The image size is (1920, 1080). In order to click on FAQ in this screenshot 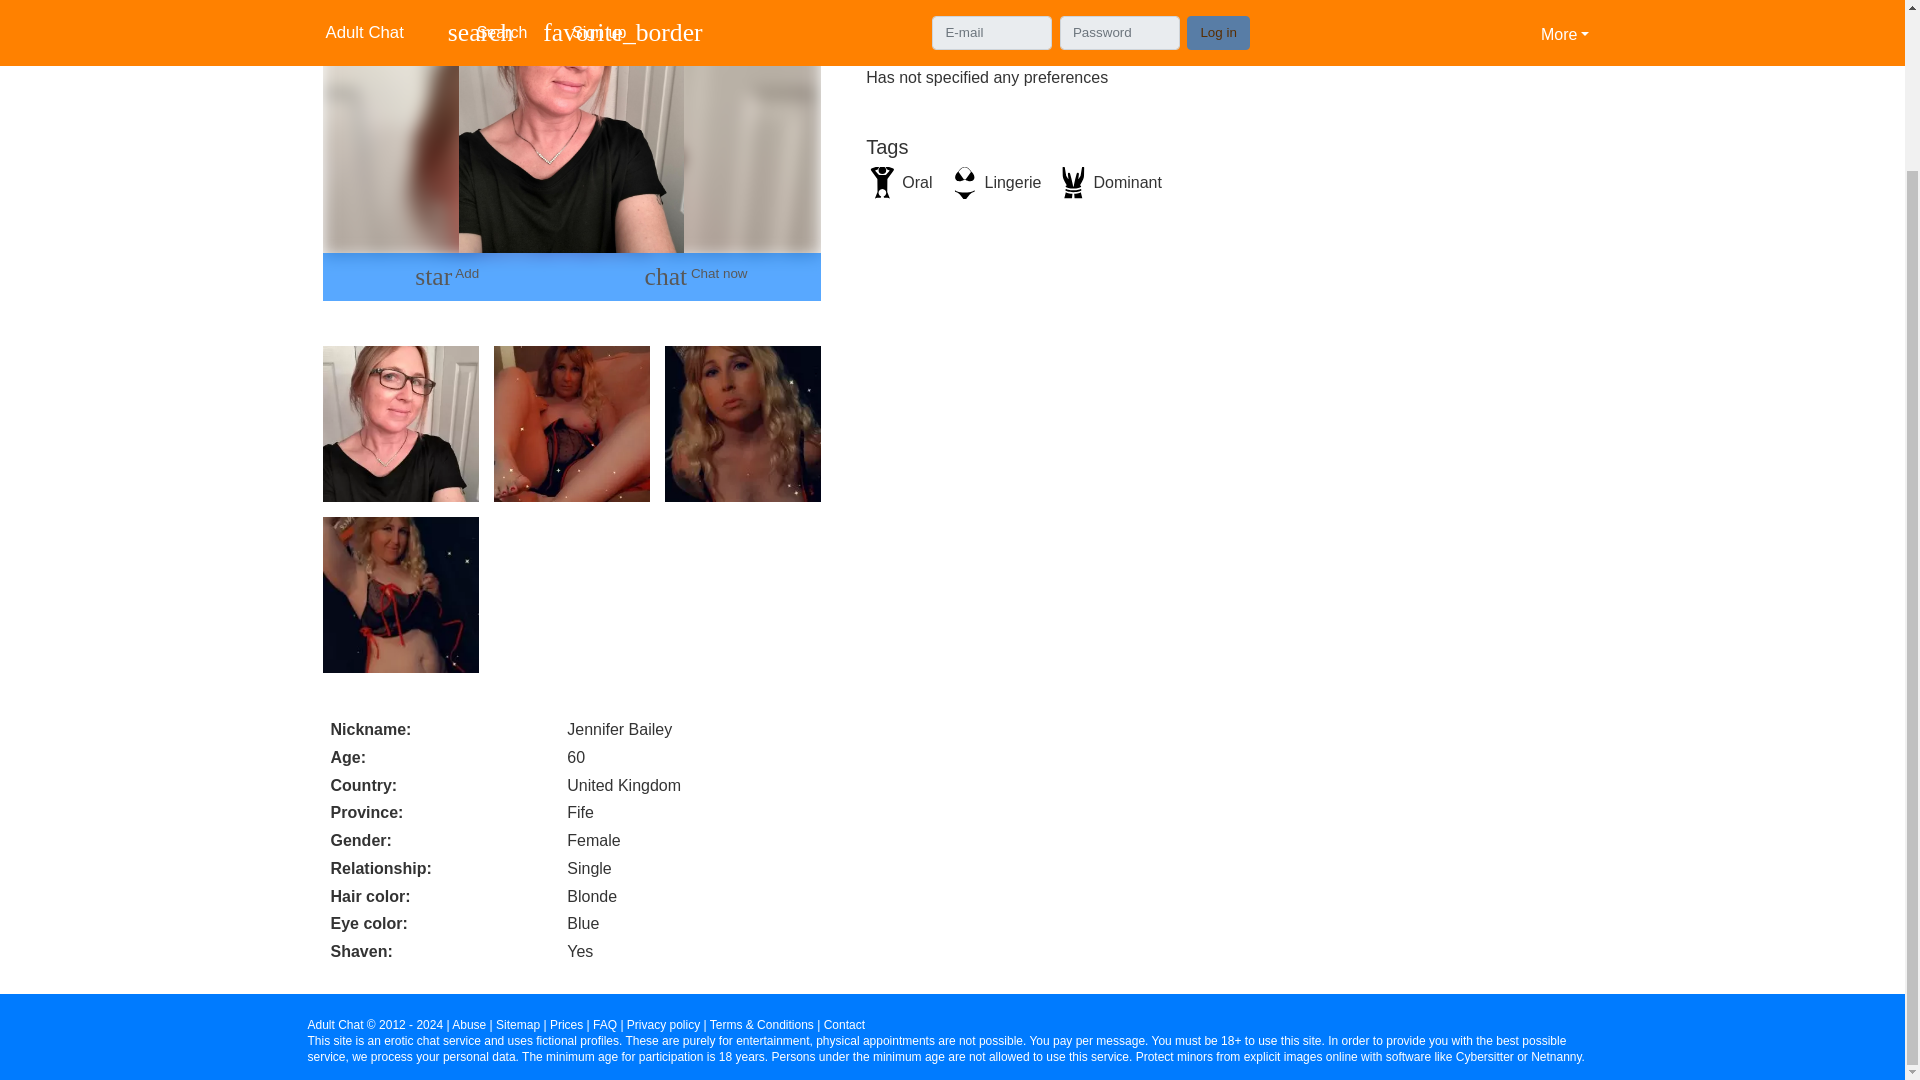, I will do `click(604, 1025)`.